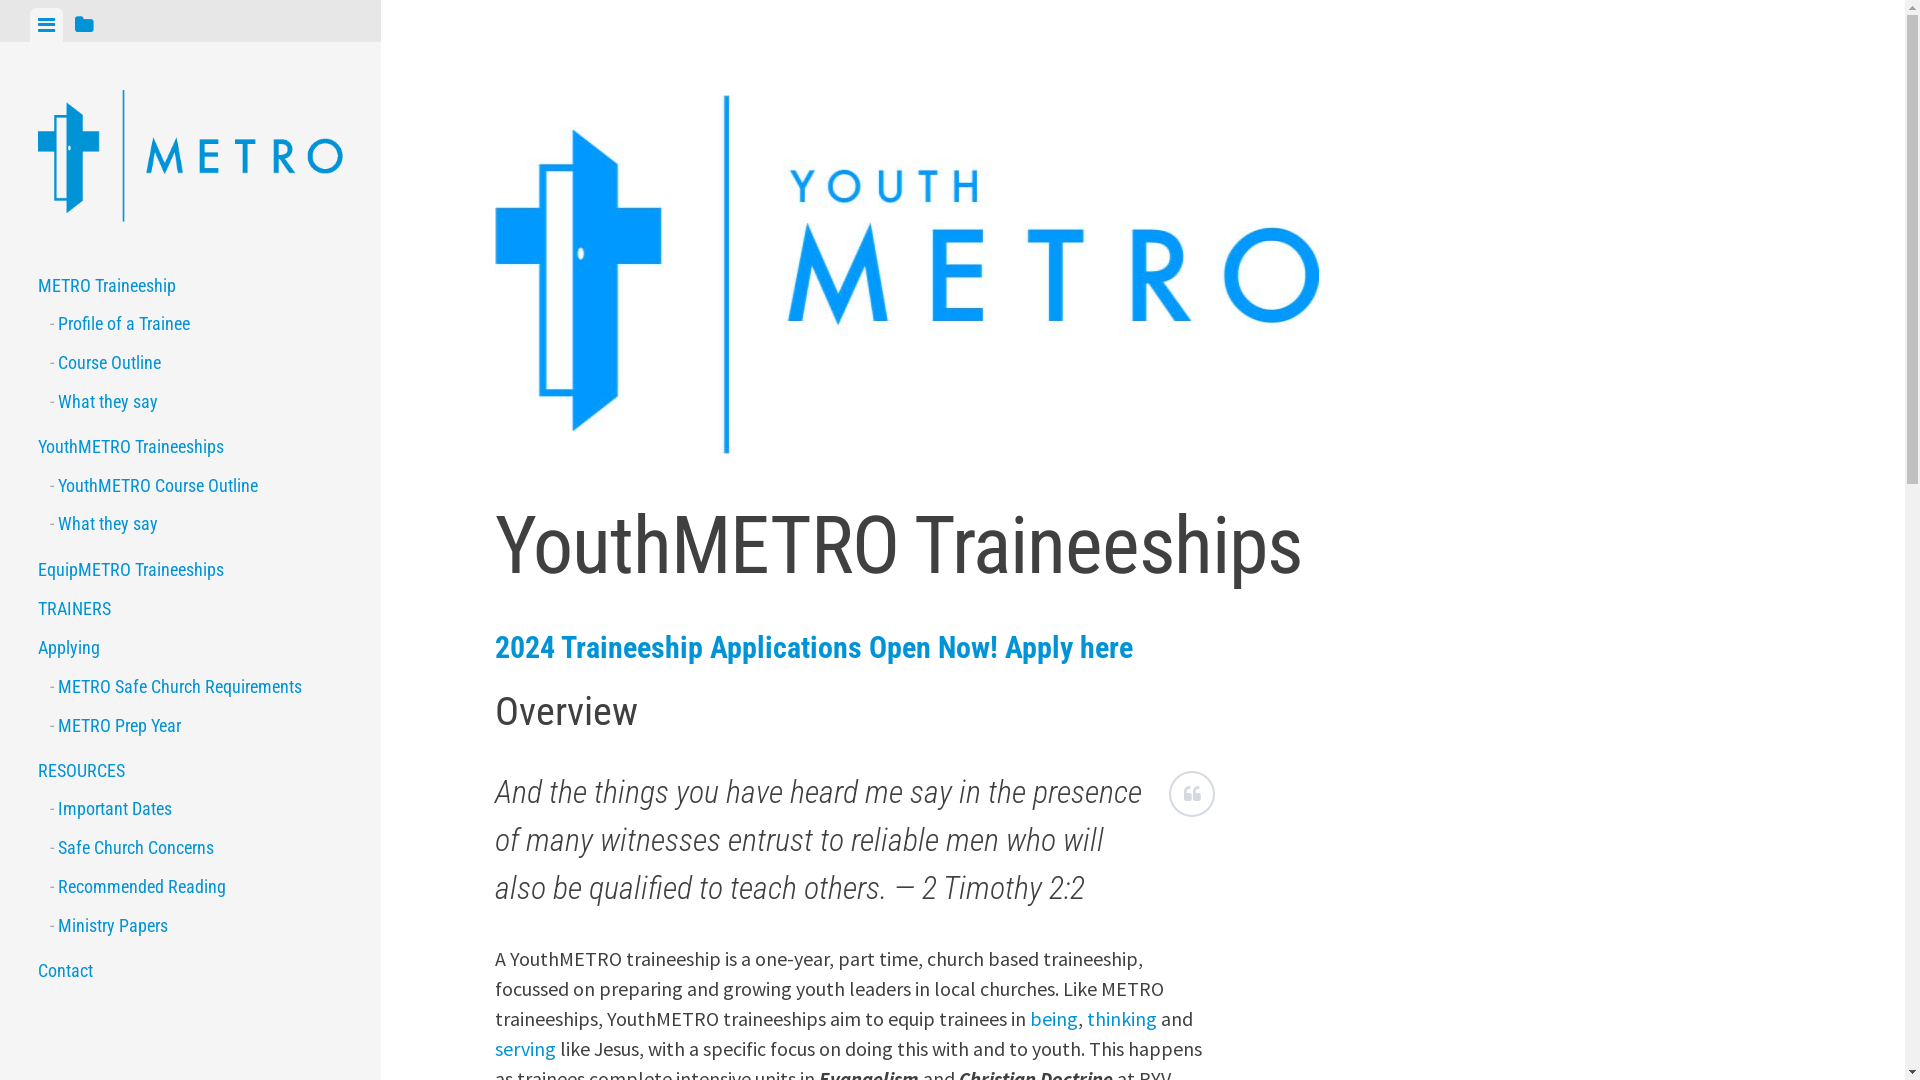  Describe the element at coordinates (196, 486) in the screenshot. I see `YouthMETRO Course Outline` at that location.